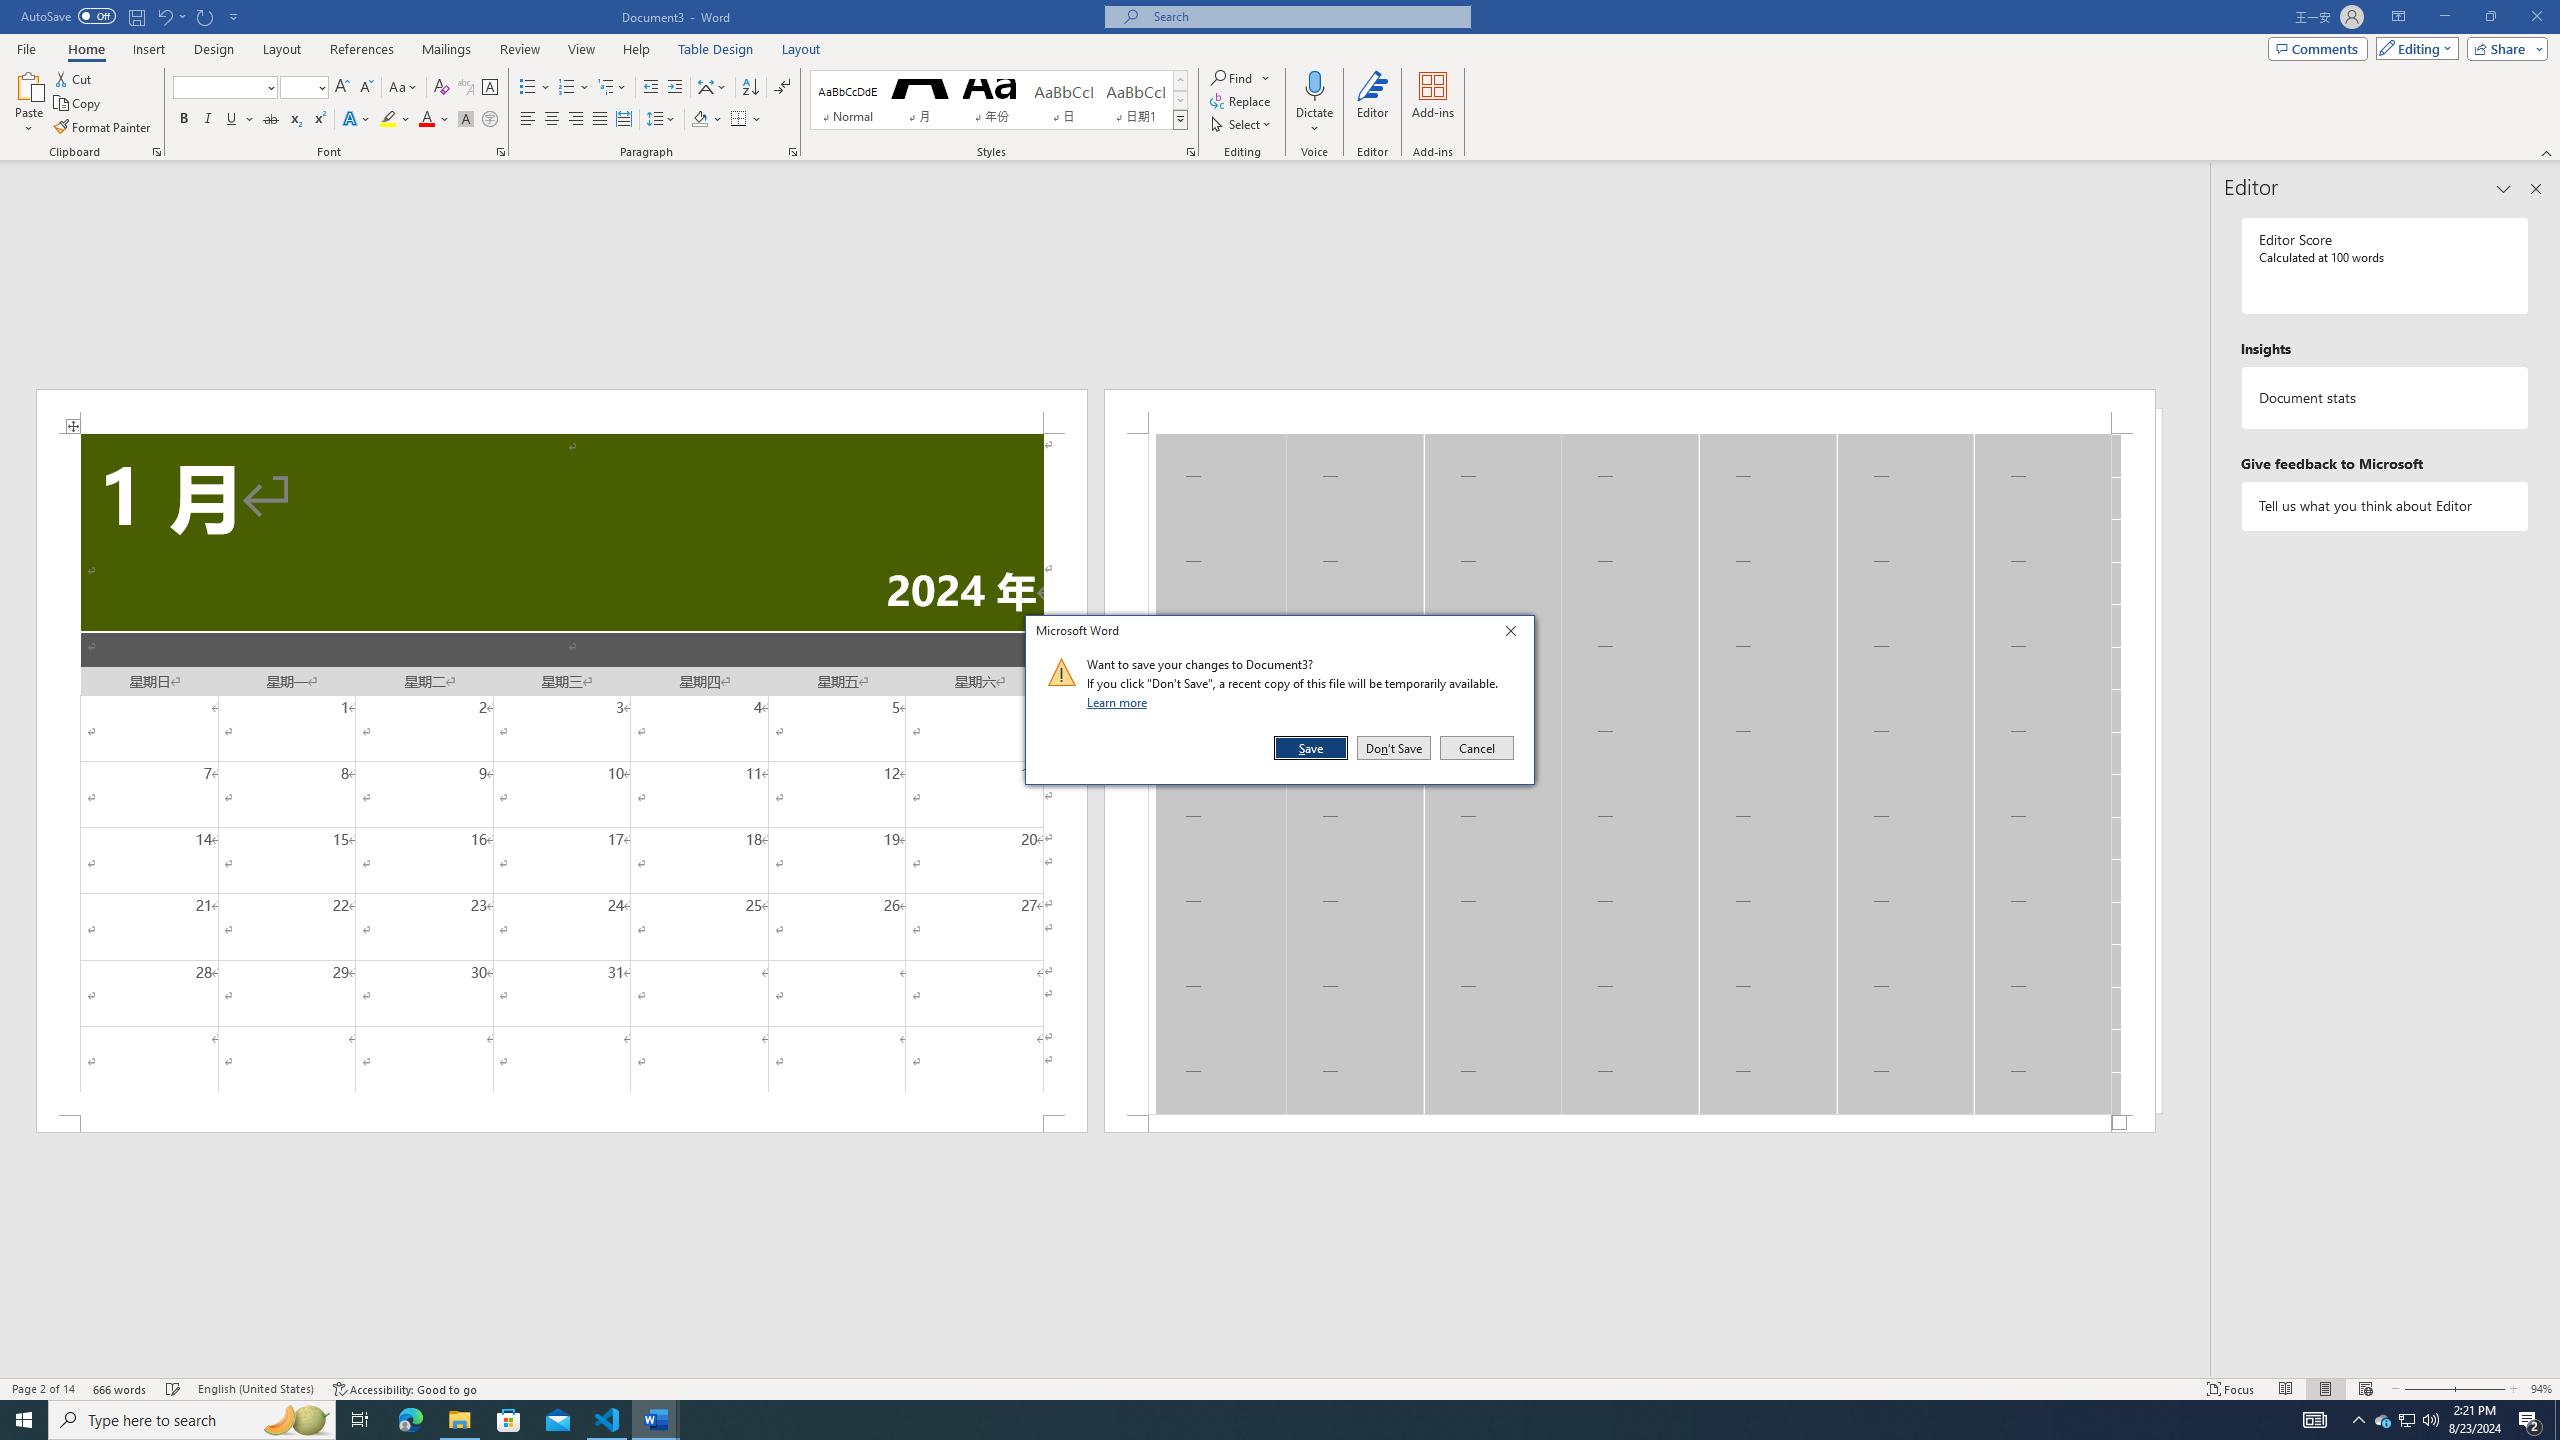 Image resolution: width=2560 pixels, height=1440 pixels. I want to click on Close pane, so click(600, 120).